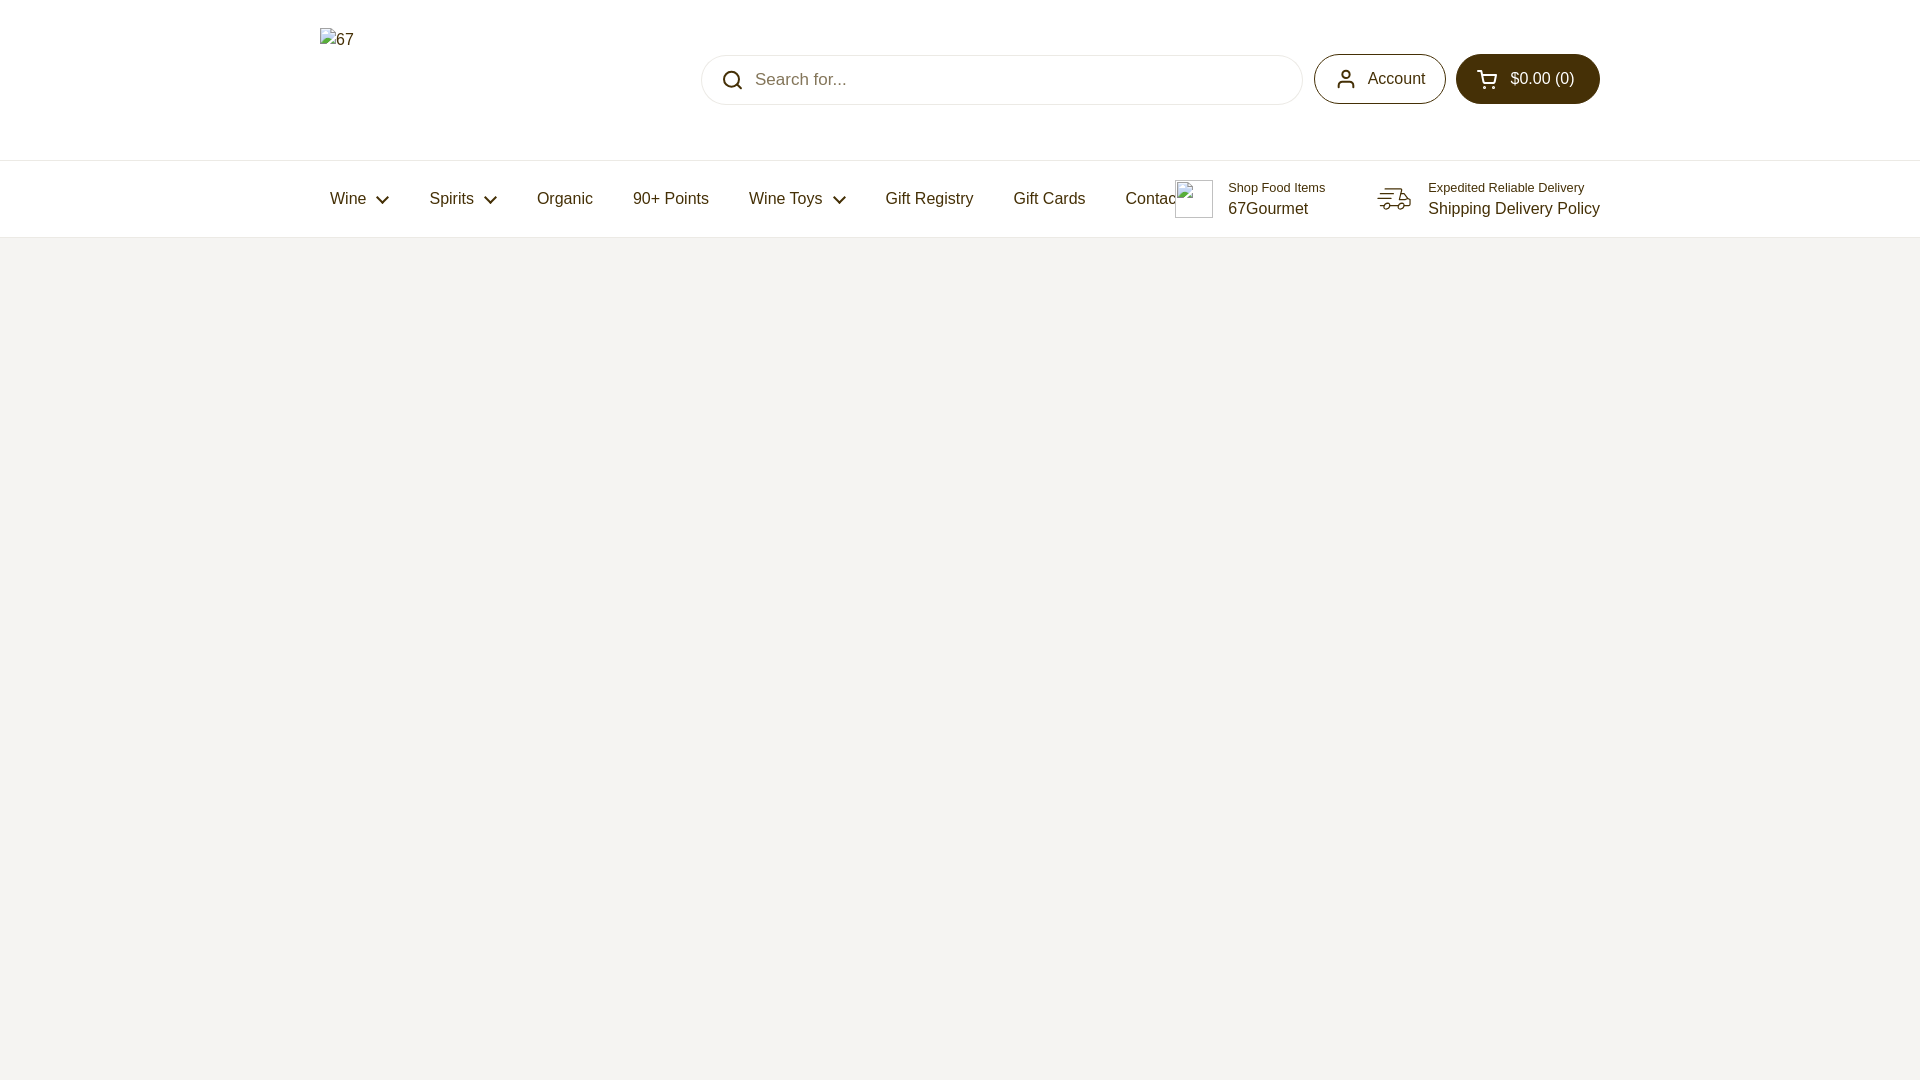 The image size is (1920, 1080). What do you see at coordinates (450, 80) in the screenshot?
I see `67` at bounding box center [450, 80].